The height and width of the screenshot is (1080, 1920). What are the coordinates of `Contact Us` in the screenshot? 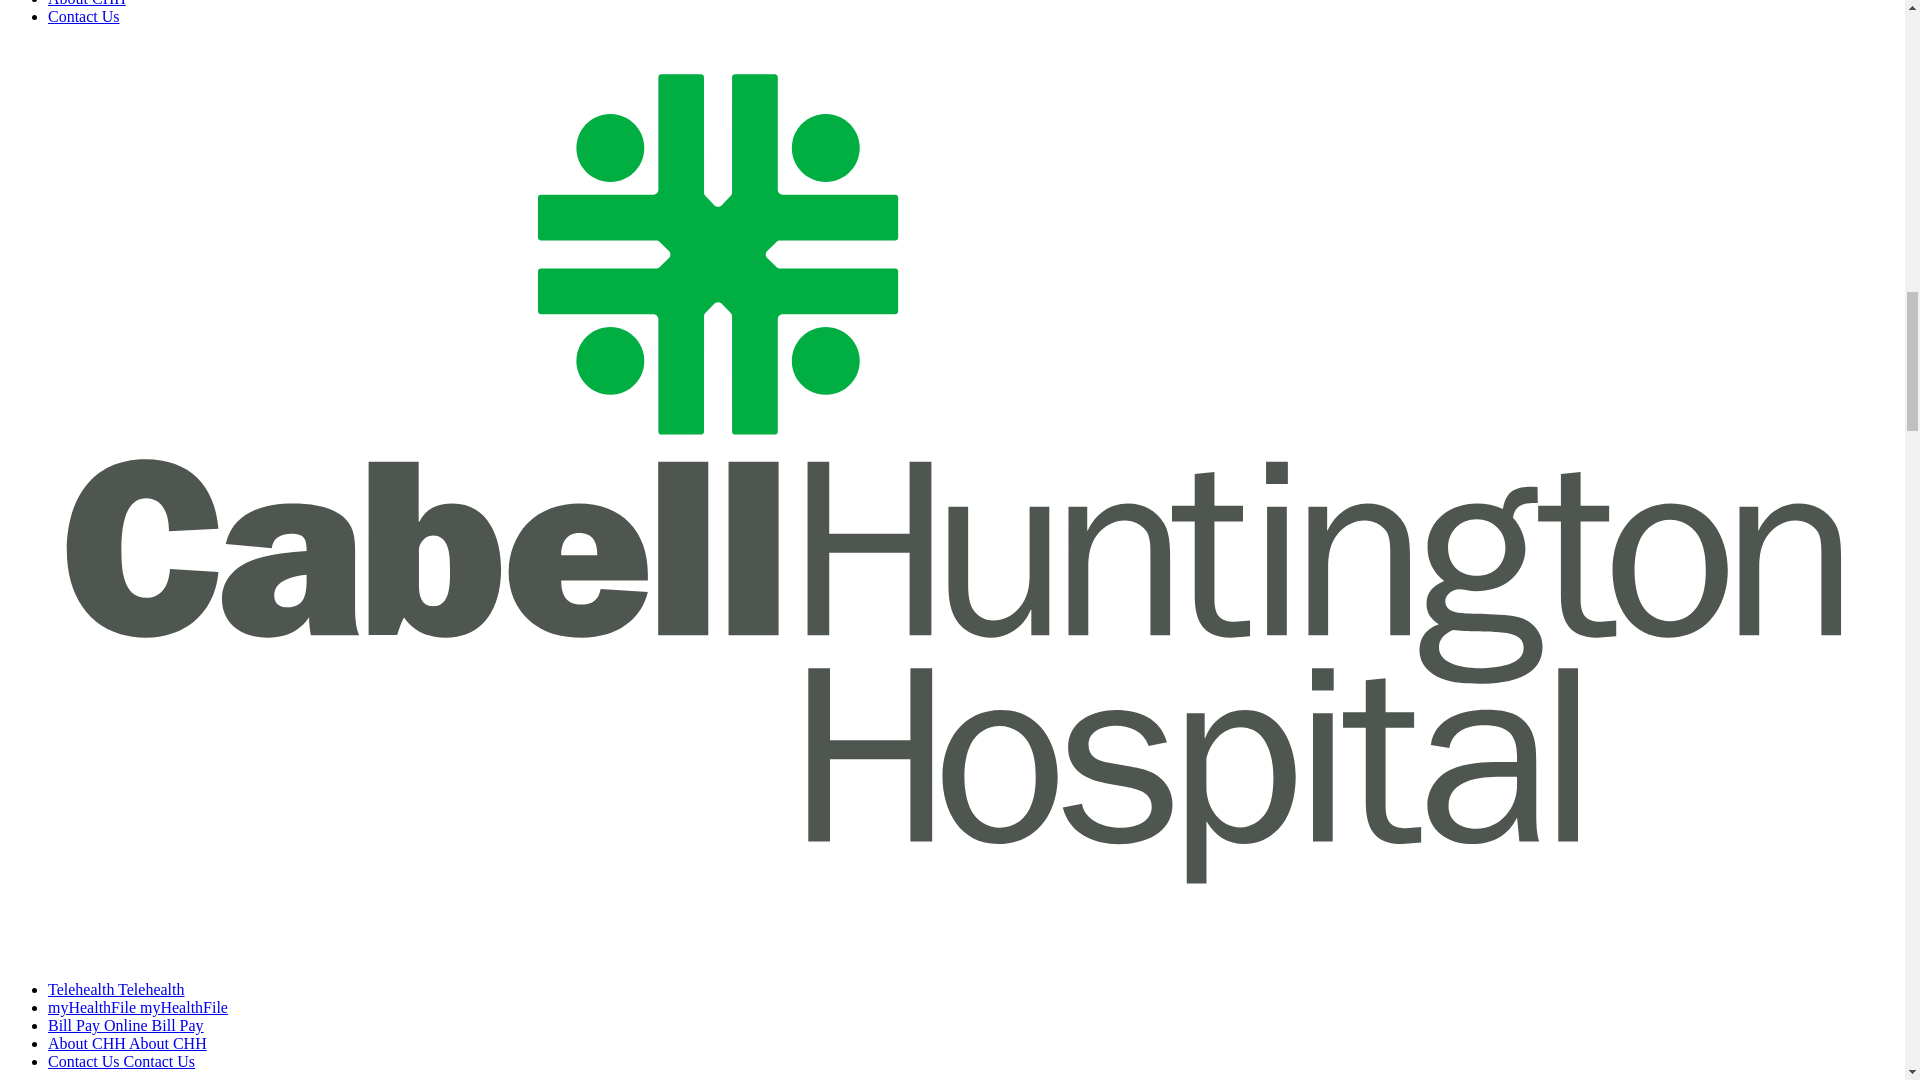 It's located at (84, 16).